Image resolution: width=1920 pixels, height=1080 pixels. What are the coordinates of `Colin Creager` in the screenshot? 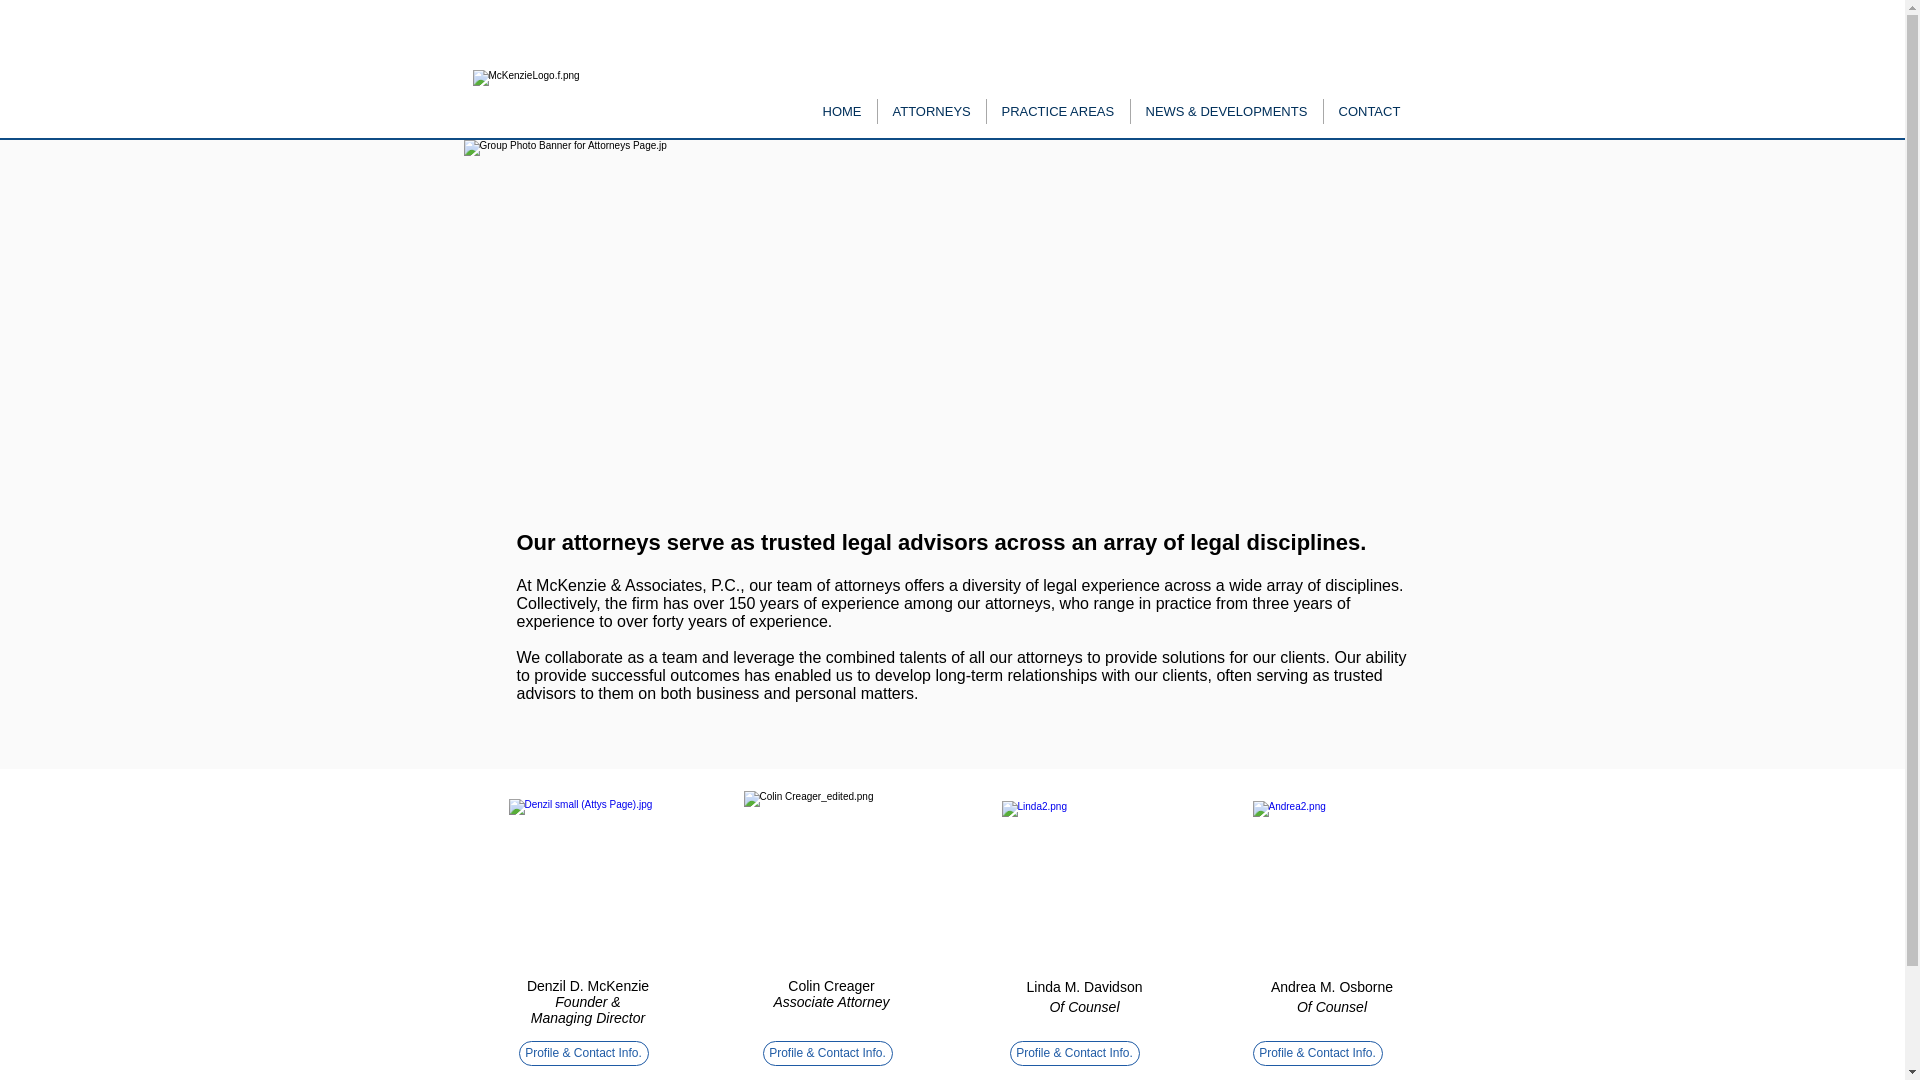 It's located at (830, 986).